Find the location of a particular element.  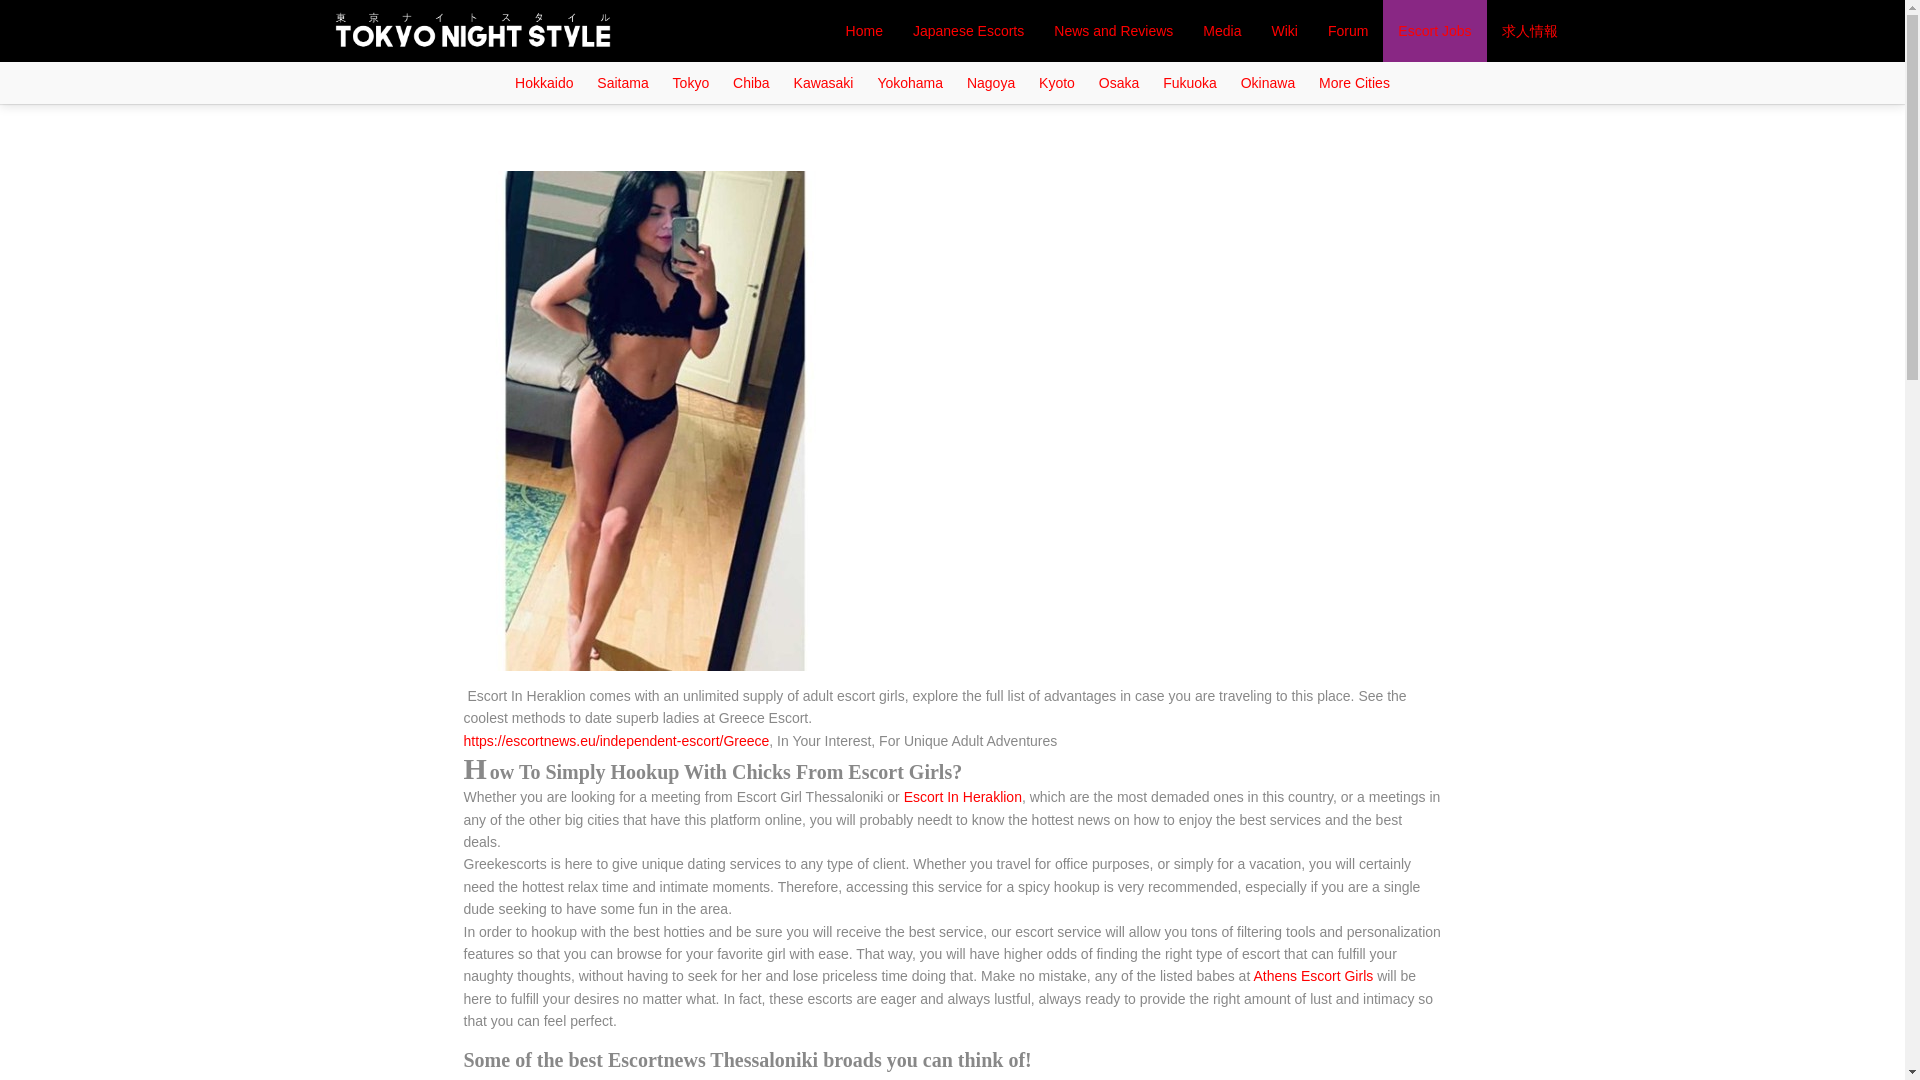

Chiba is located at coordinates (751, 82).